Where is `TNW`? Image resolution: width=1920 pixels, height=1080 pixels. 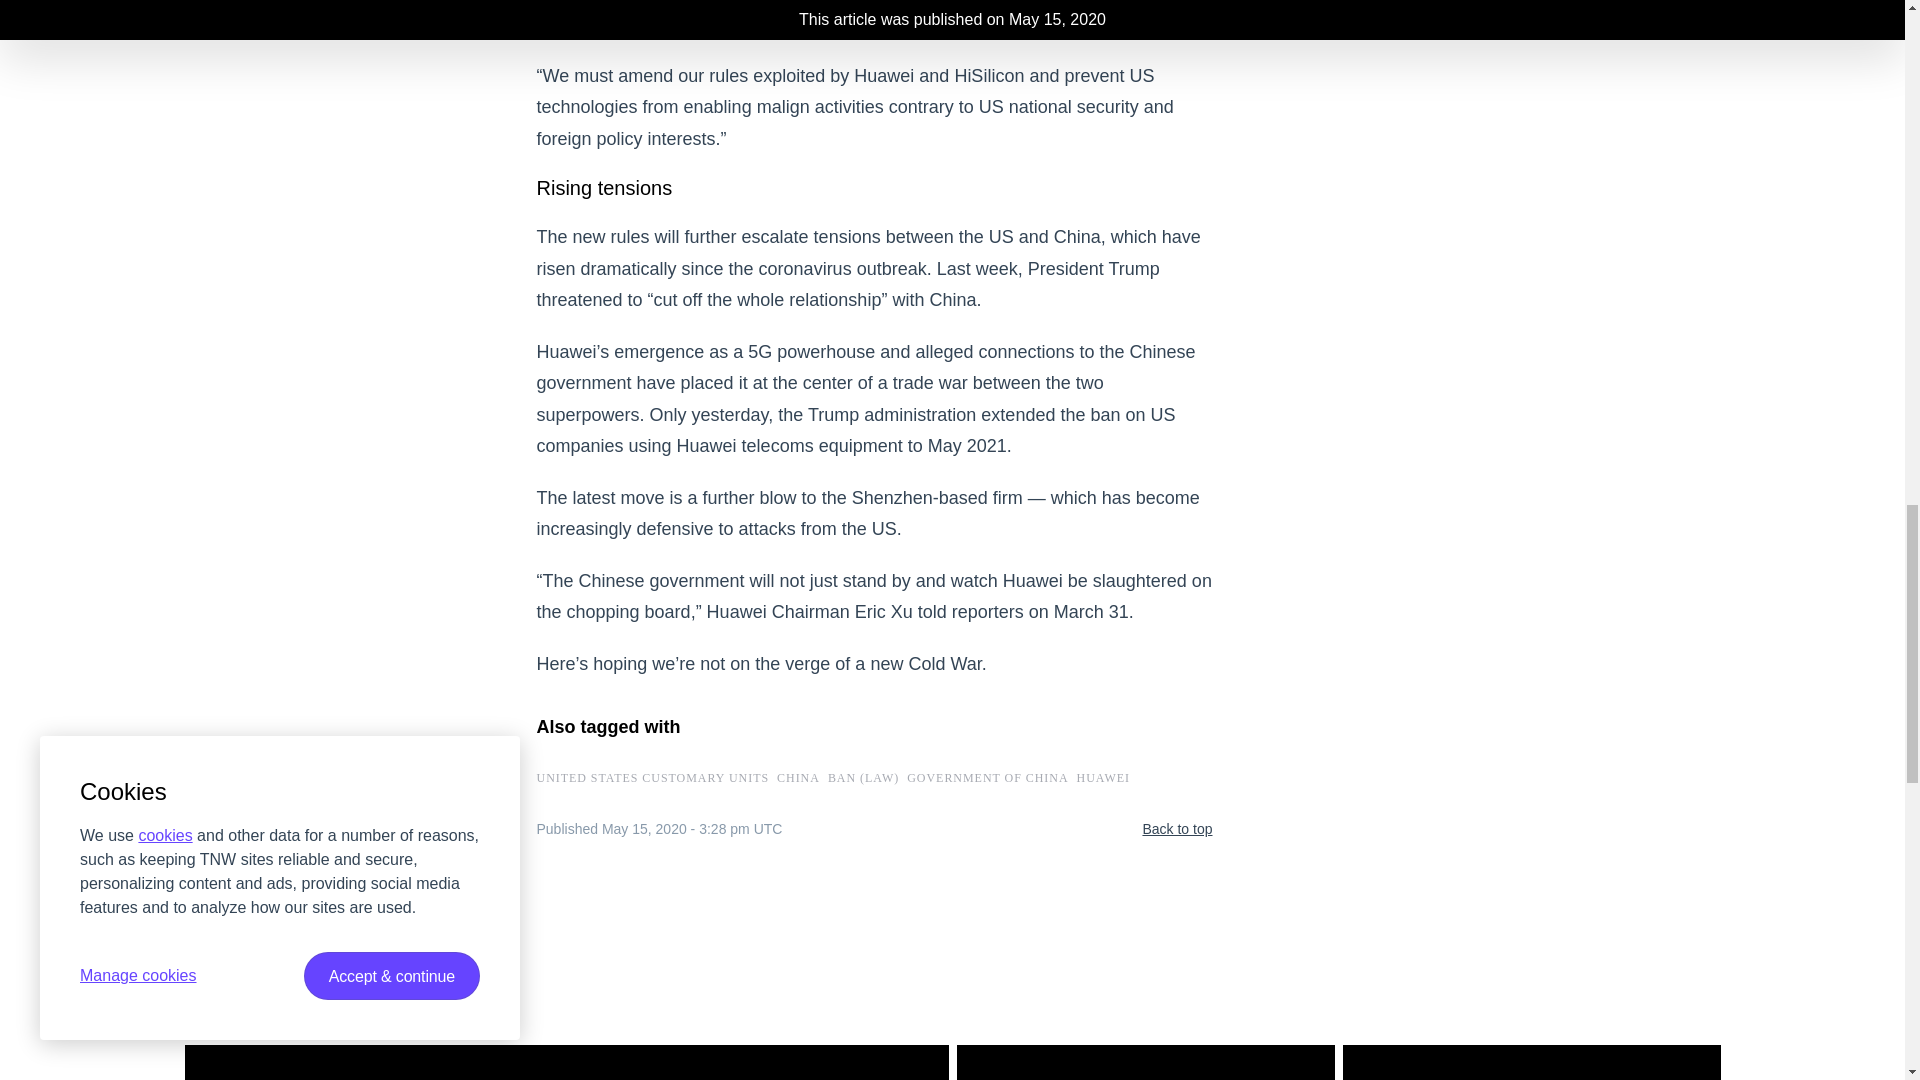 TNW is located at coordinates (423, 1036).